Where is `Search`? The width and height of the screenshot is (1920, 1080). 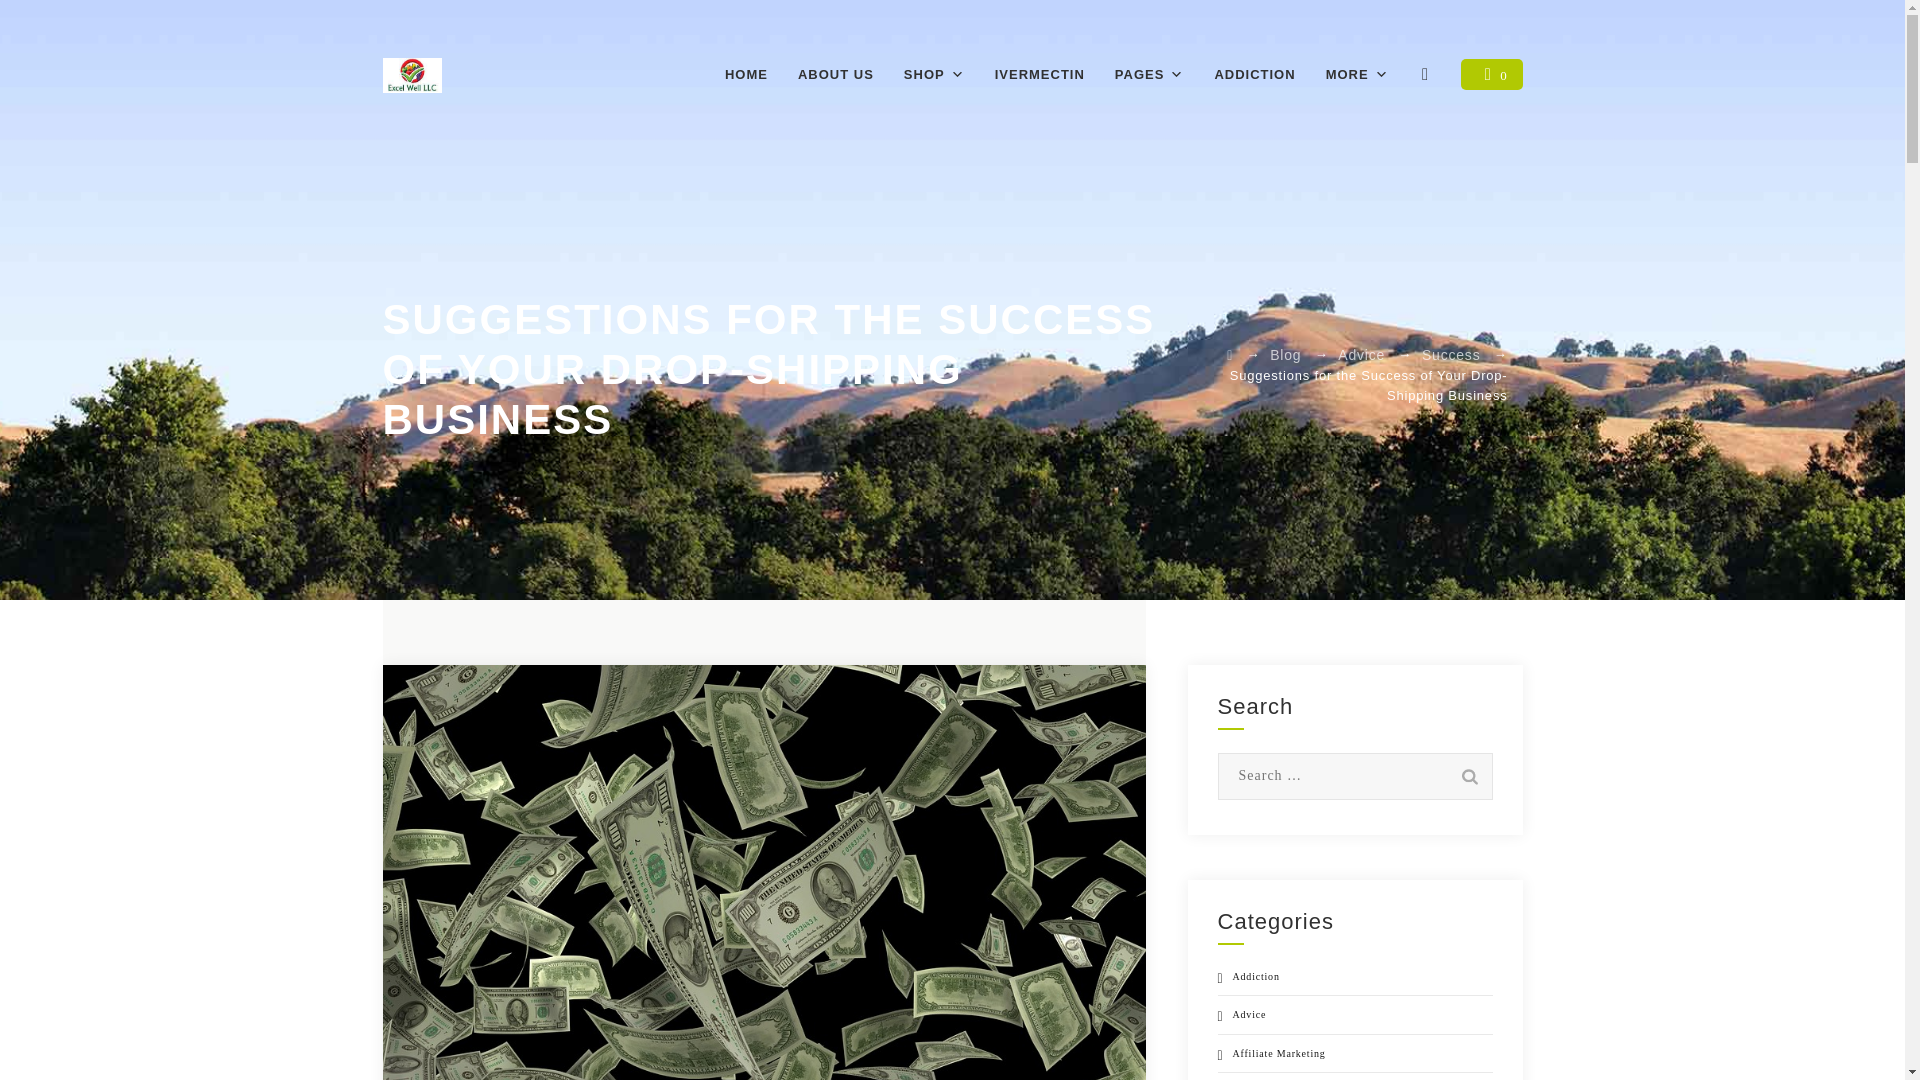 Search is located at coordinates (1468, 776).